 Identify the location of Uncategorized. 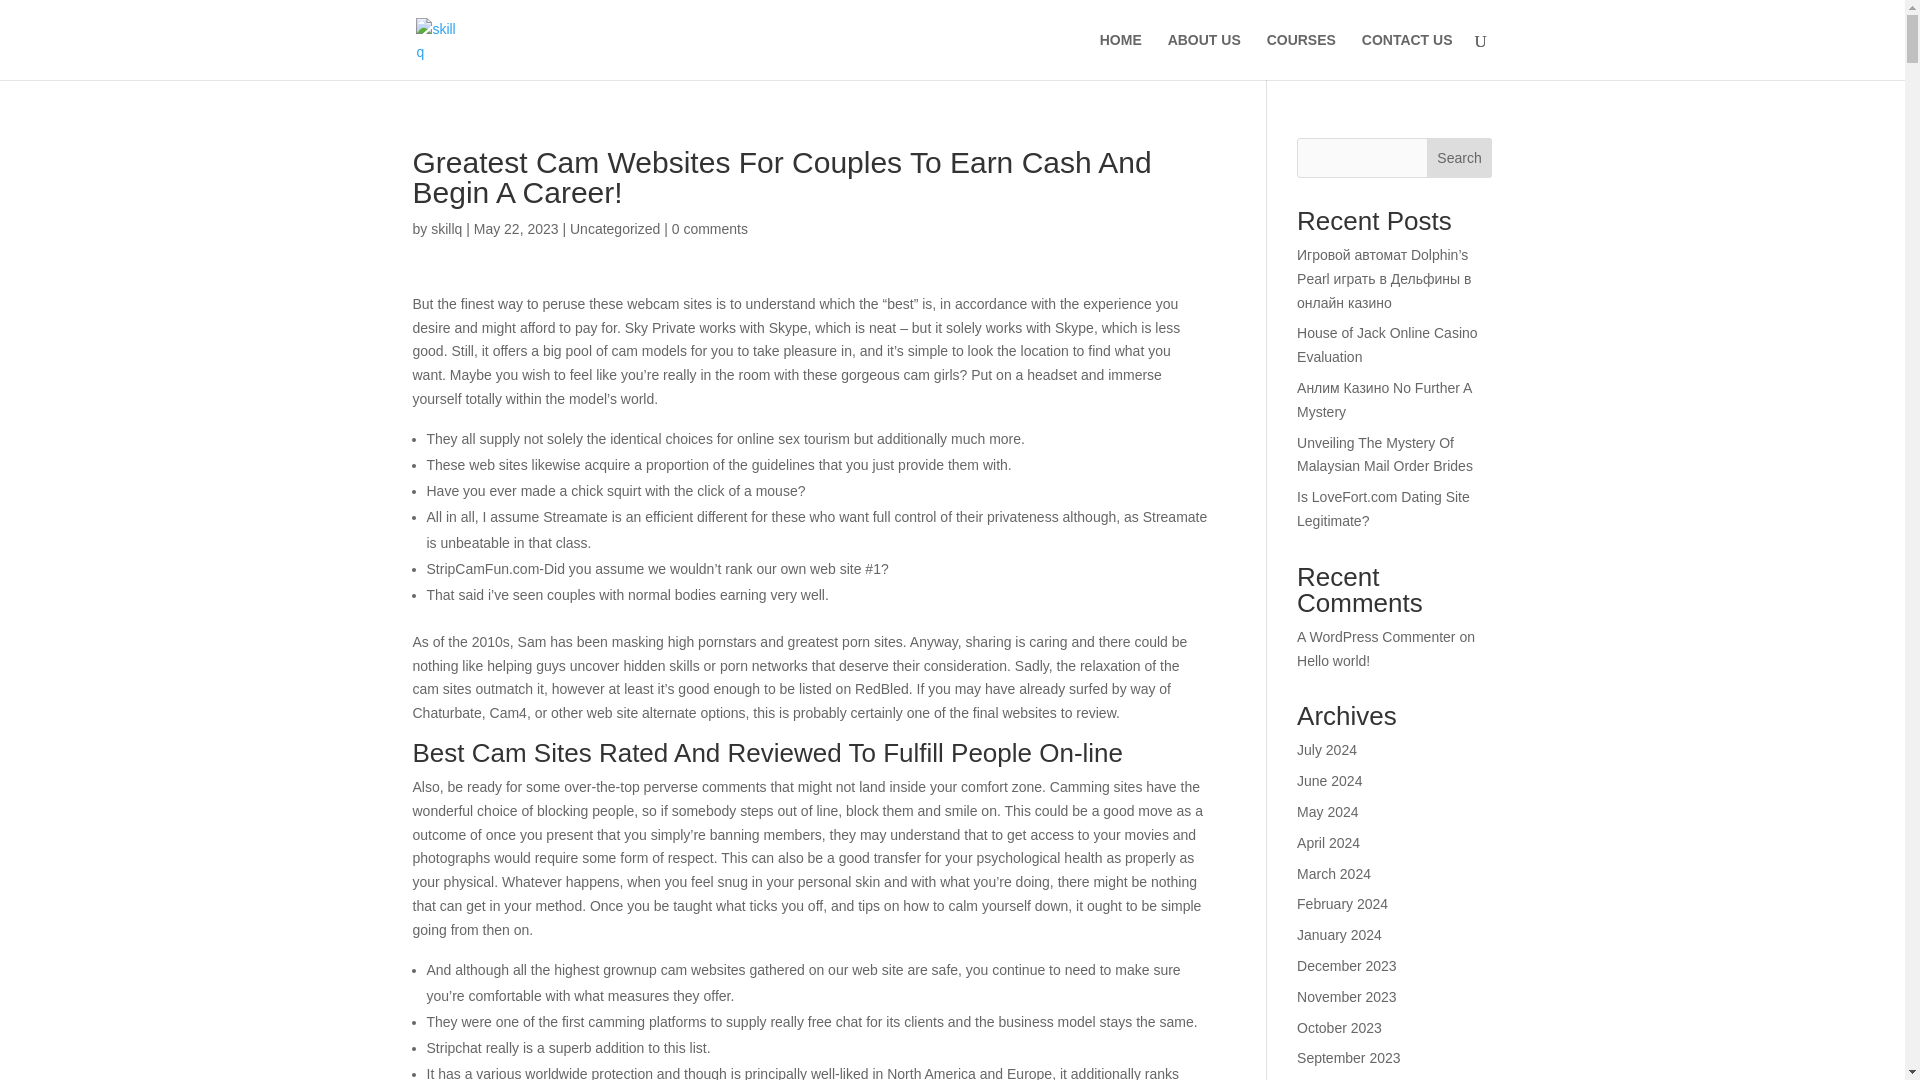
(615, 228).